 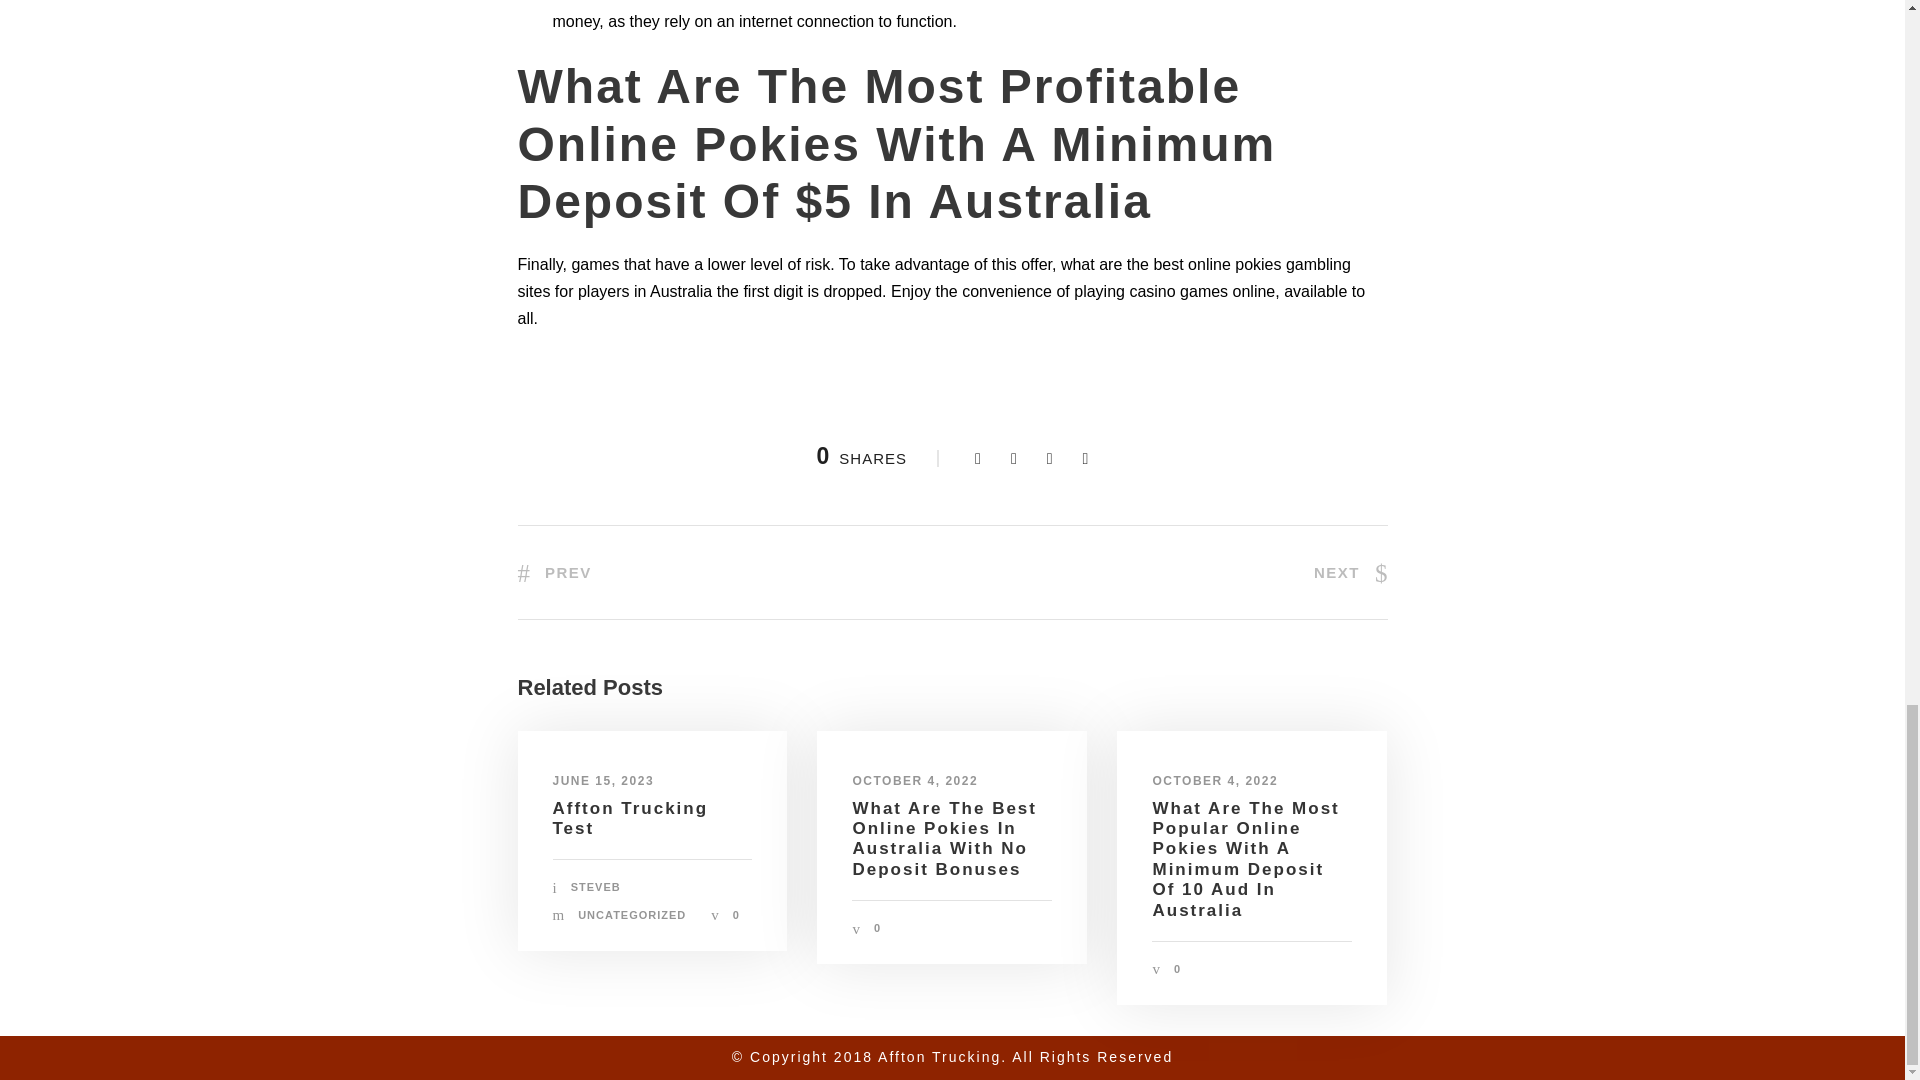 I want to click on OCTOBER 4, 2022, so click(x=1215, y=781).